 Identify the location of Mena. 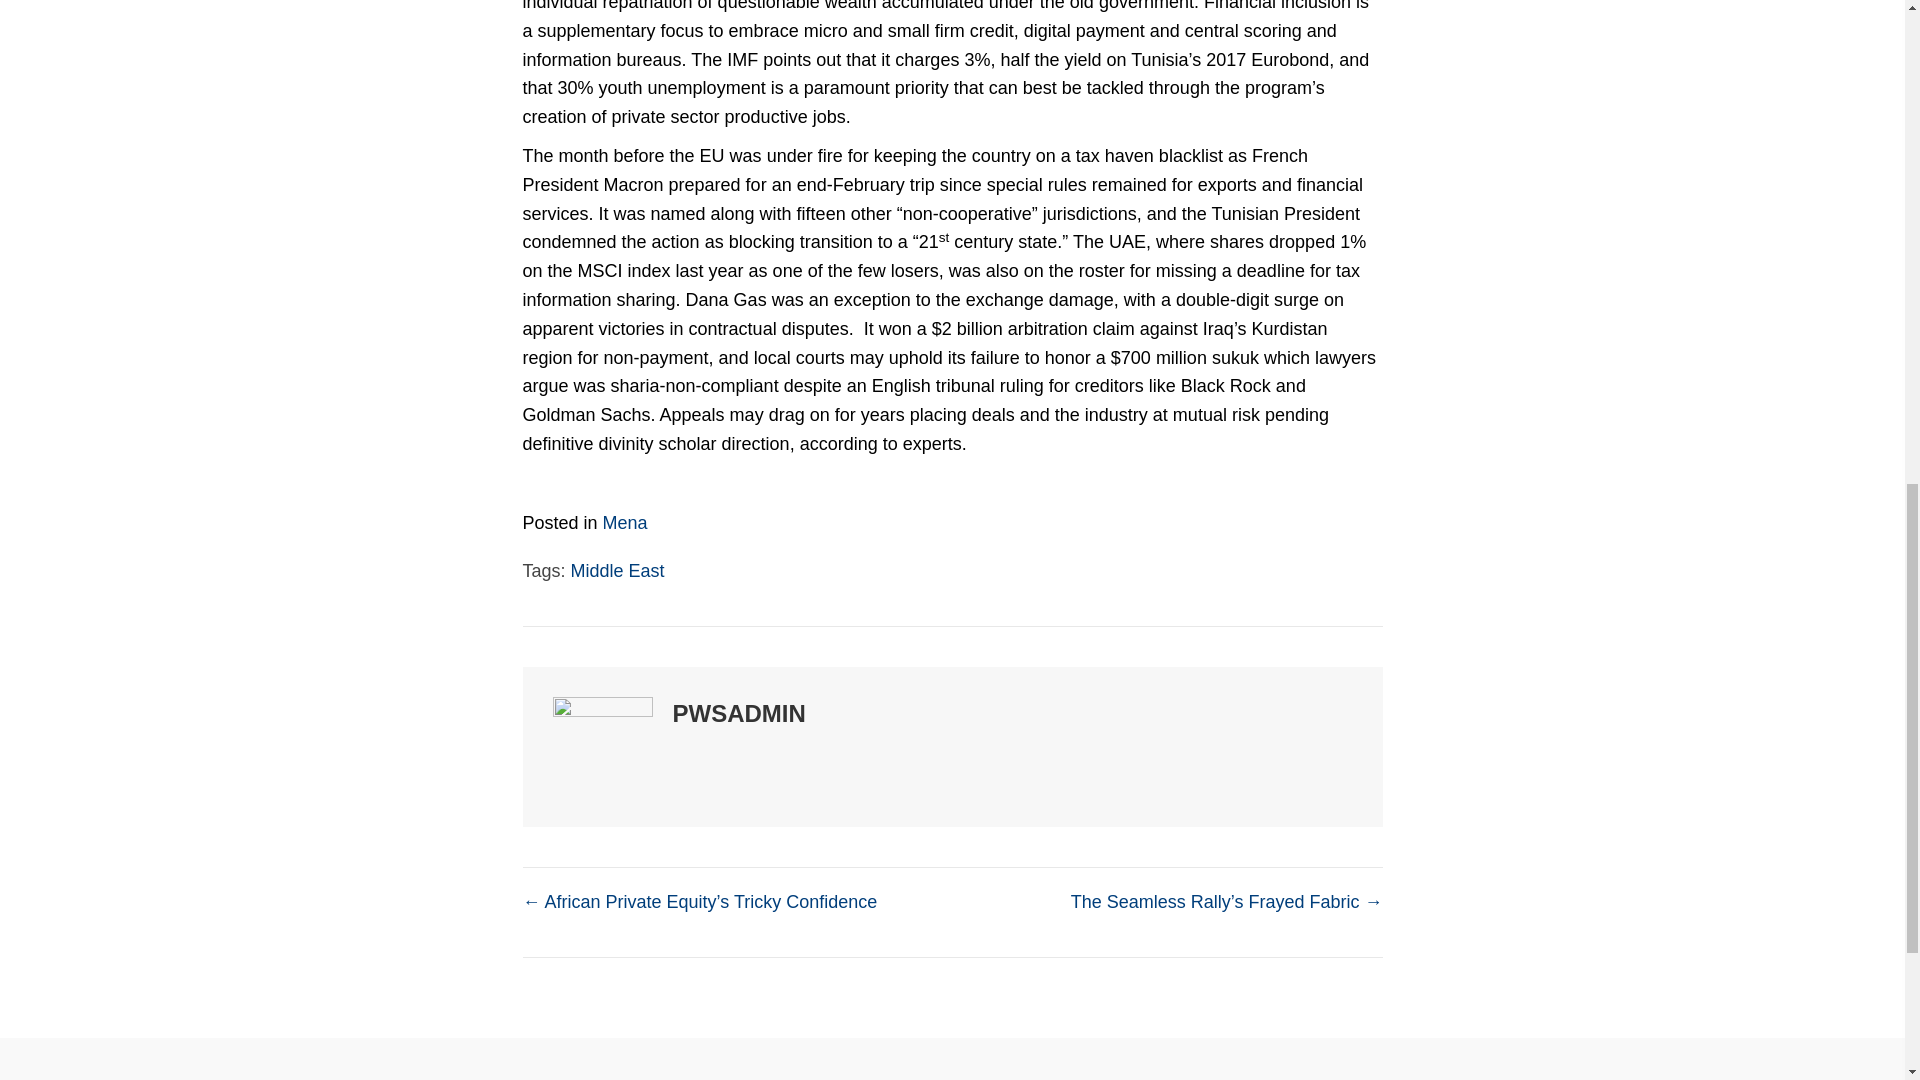
(625, 523).